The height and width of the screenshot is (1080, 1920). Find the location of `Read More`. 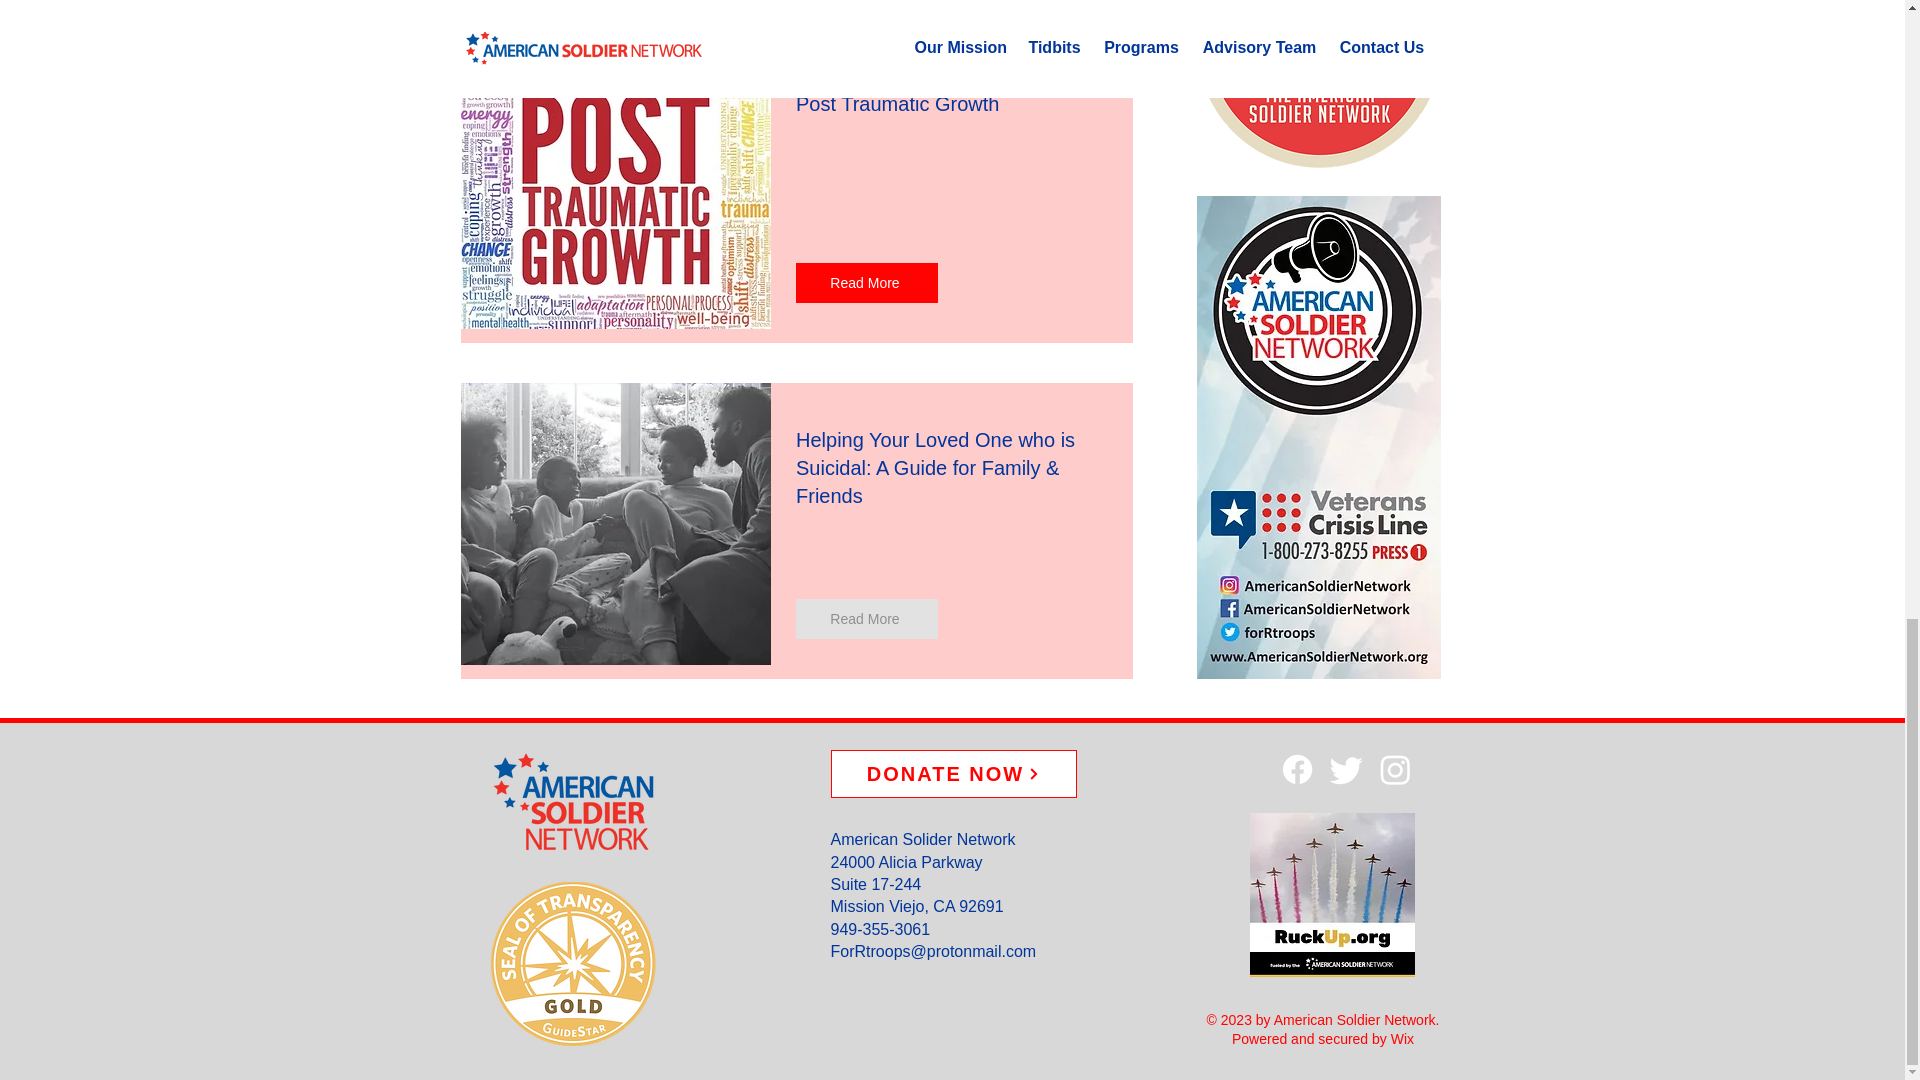

Read More is located at coordinates (867, 283).